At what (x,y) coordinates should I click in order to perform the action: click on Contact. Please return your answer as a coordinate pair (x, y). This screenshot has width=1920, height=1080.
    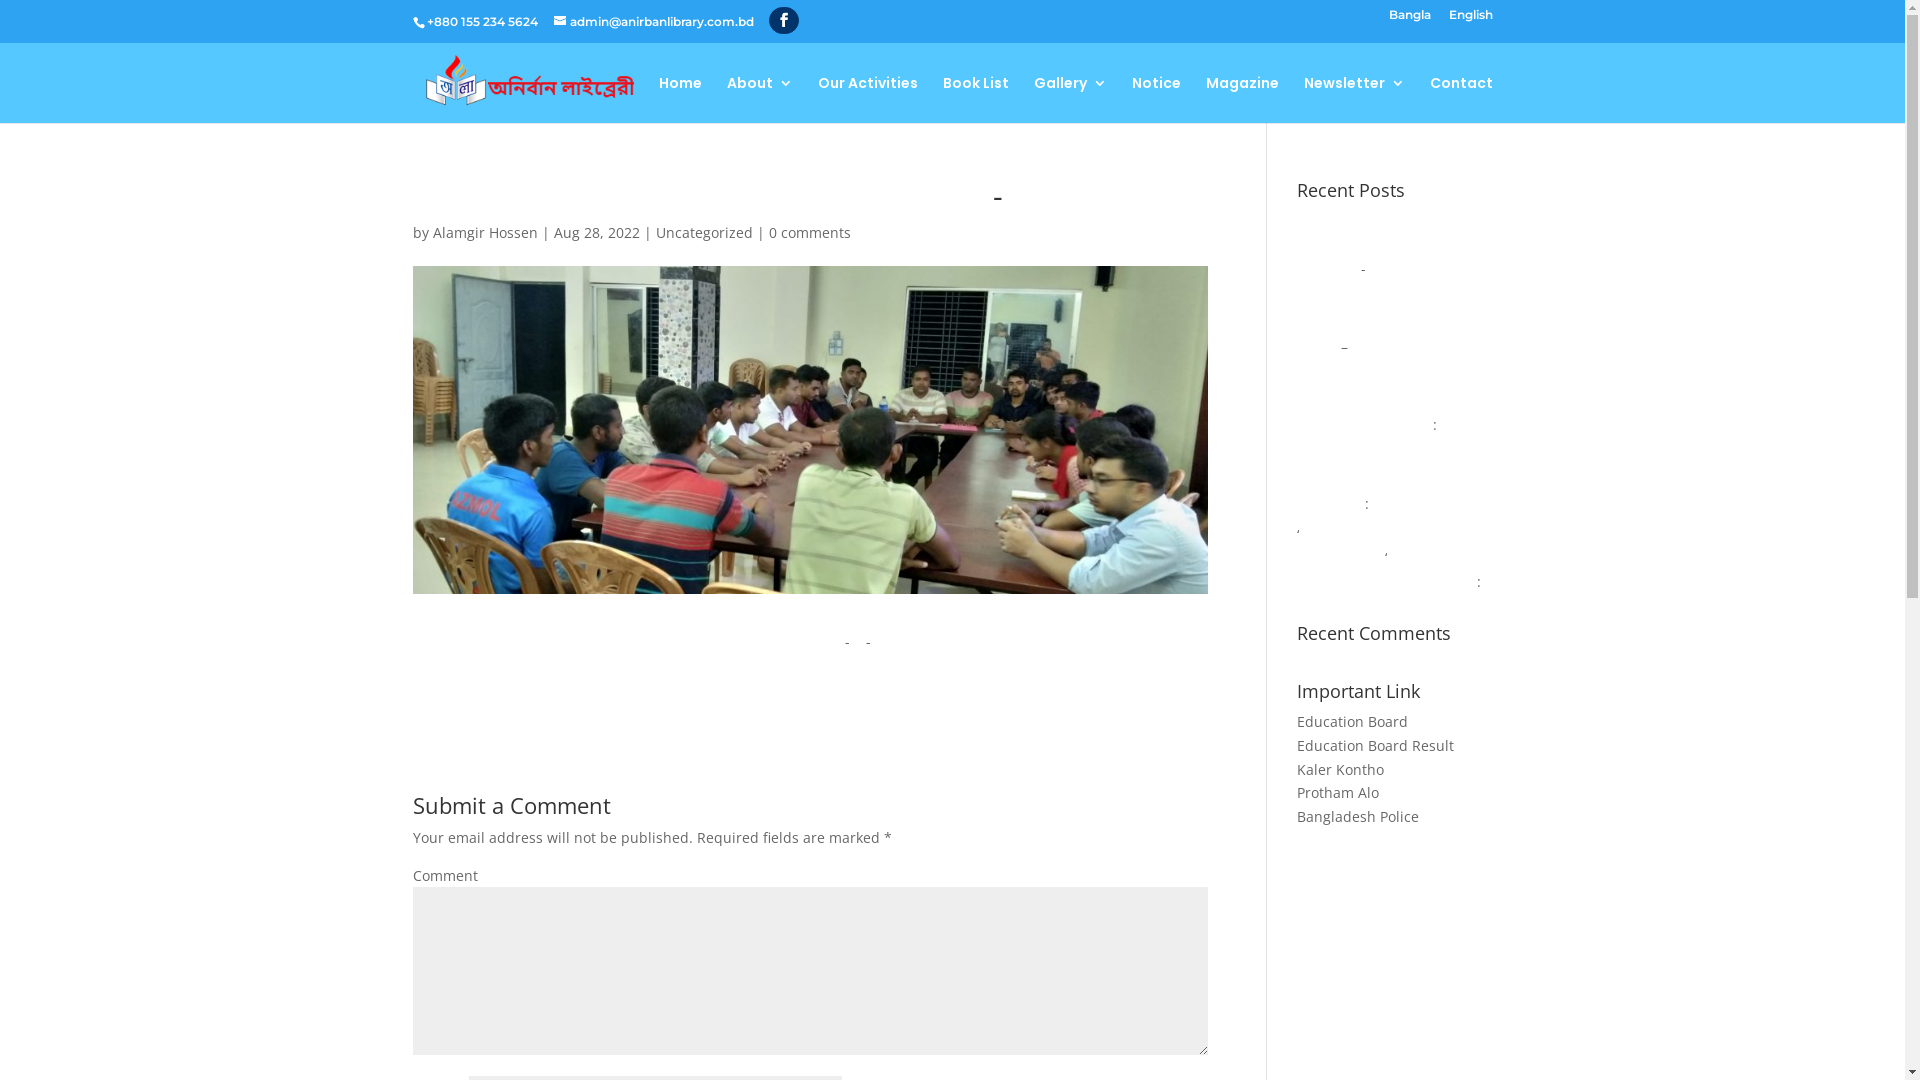
    Looking at the image, I should click on (1462, 100).